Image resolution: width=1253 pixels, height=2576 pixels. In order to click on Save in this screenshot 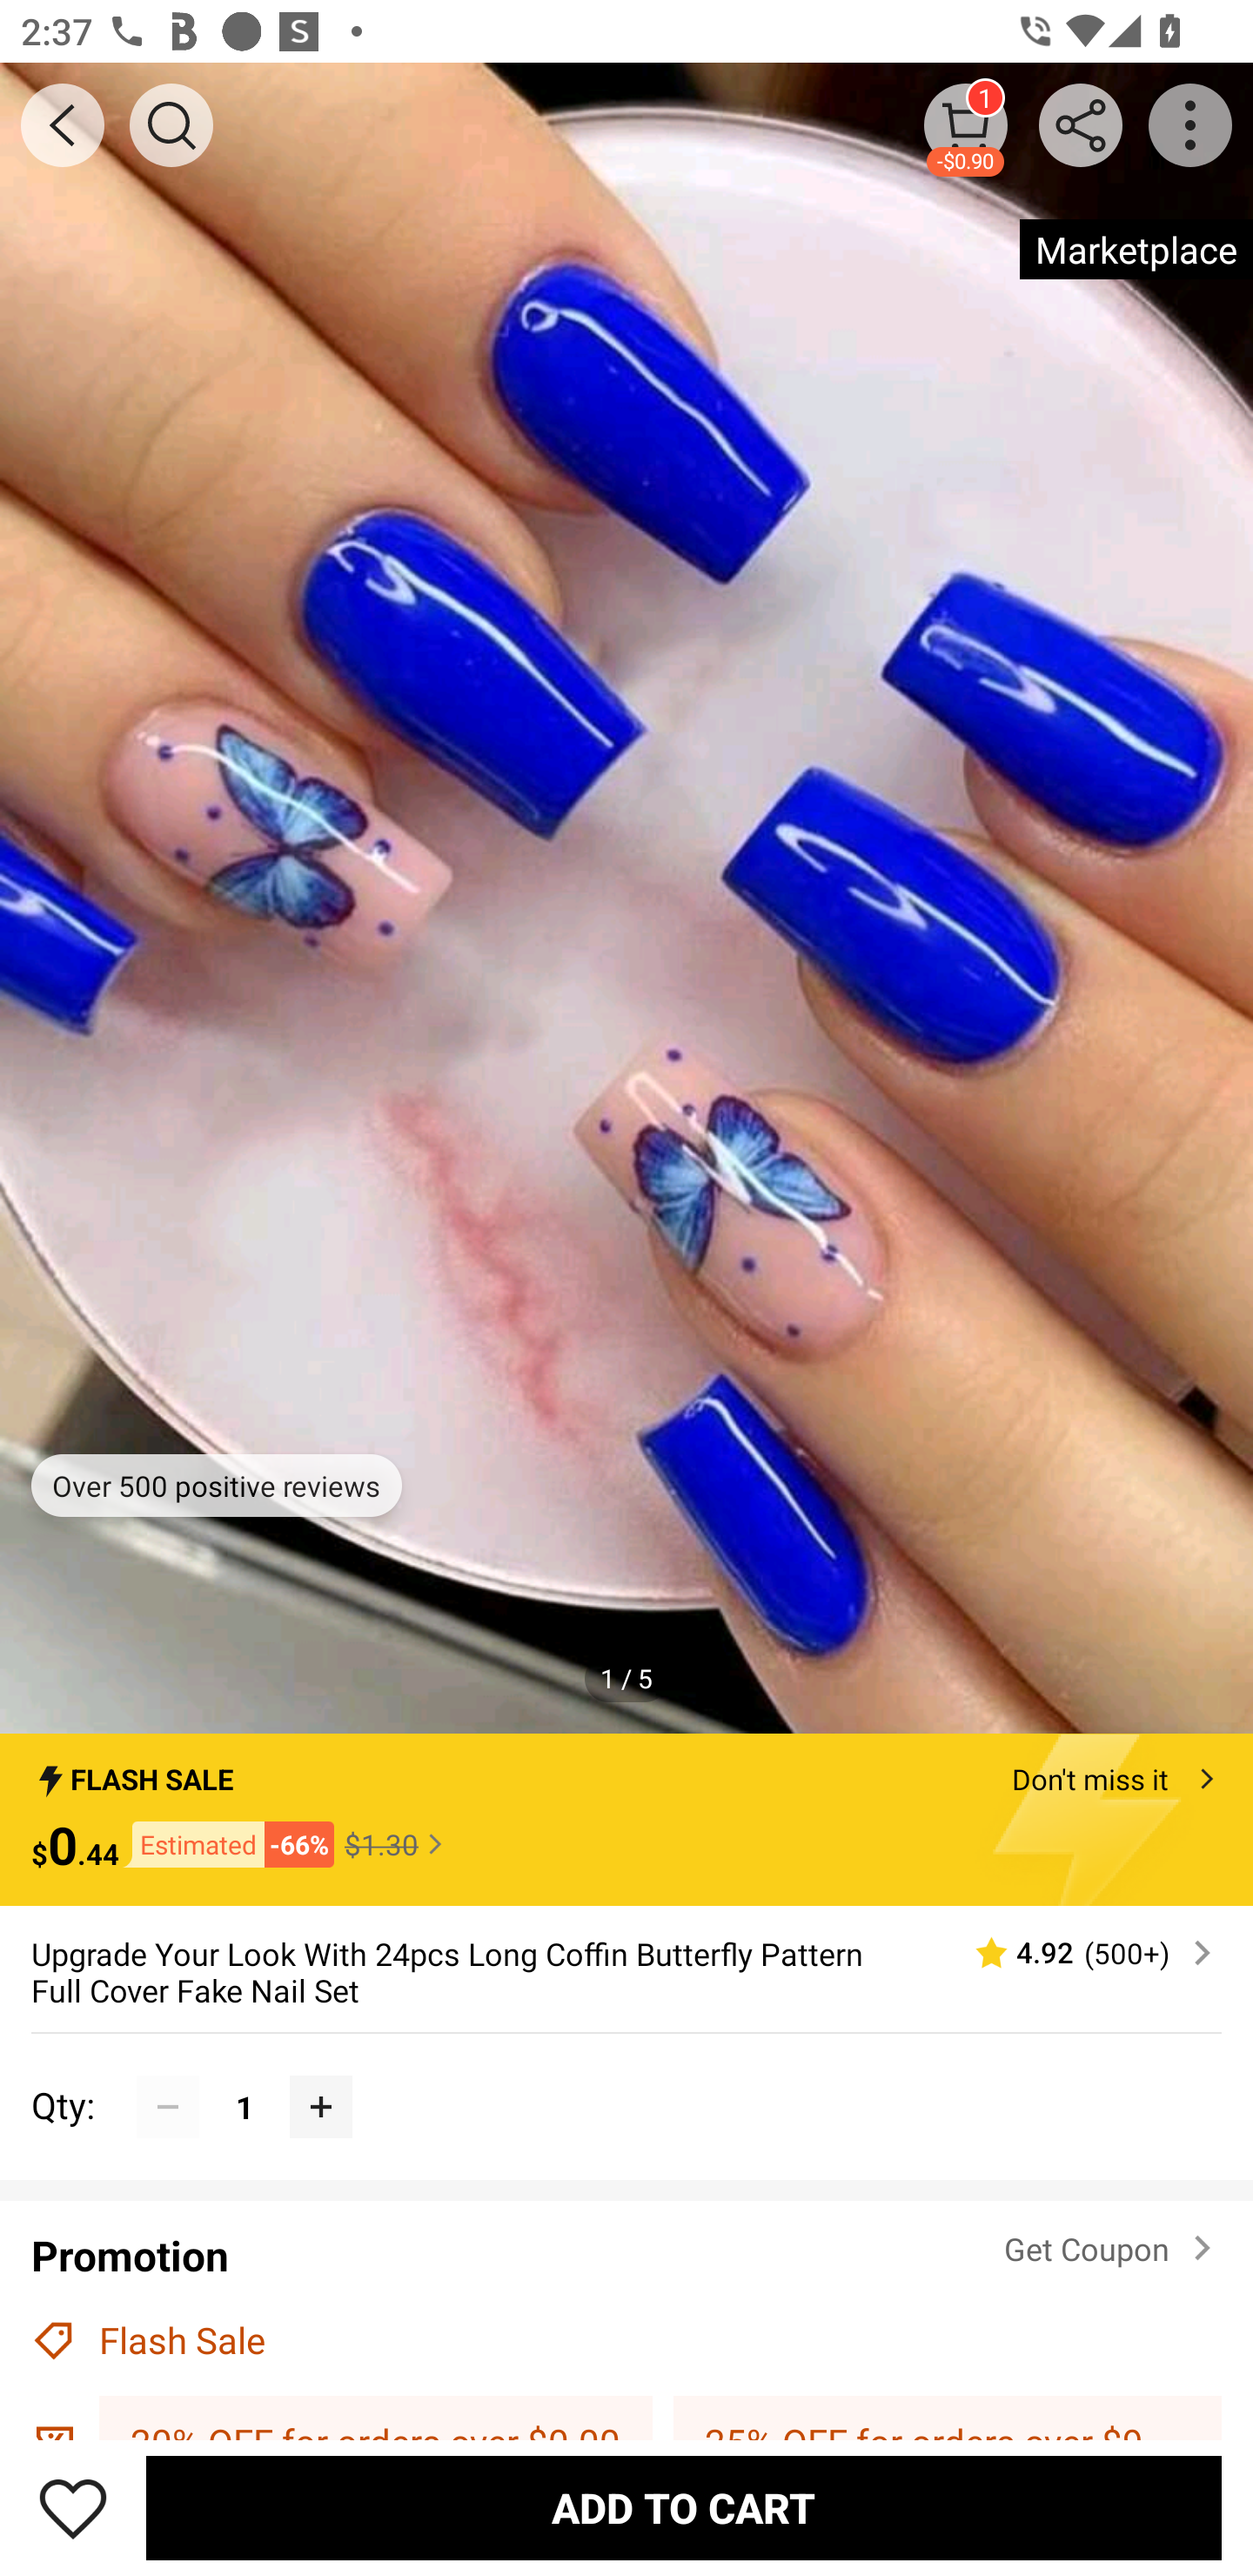, I will do `click(73, 2507)`.